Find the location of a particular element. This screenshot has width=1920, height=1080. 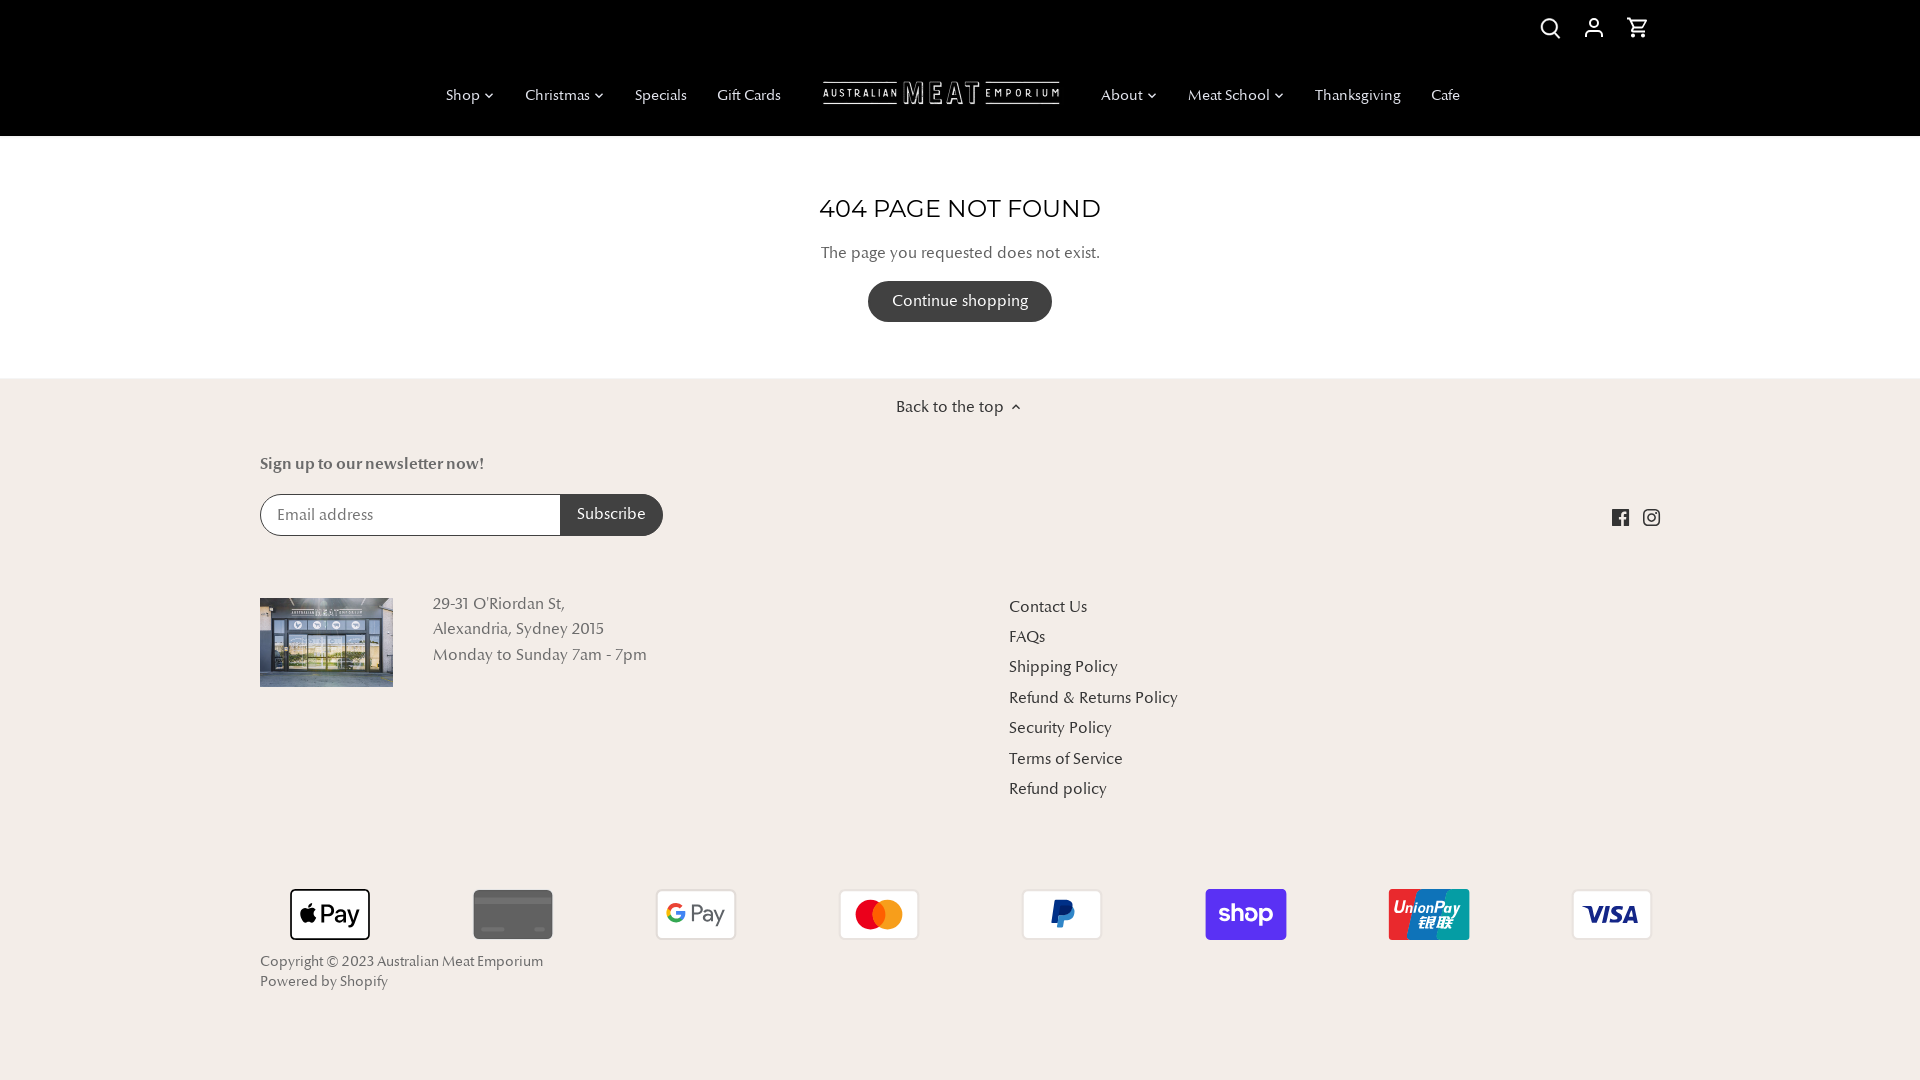

Refund policy is located at coordinates (1058, 790).